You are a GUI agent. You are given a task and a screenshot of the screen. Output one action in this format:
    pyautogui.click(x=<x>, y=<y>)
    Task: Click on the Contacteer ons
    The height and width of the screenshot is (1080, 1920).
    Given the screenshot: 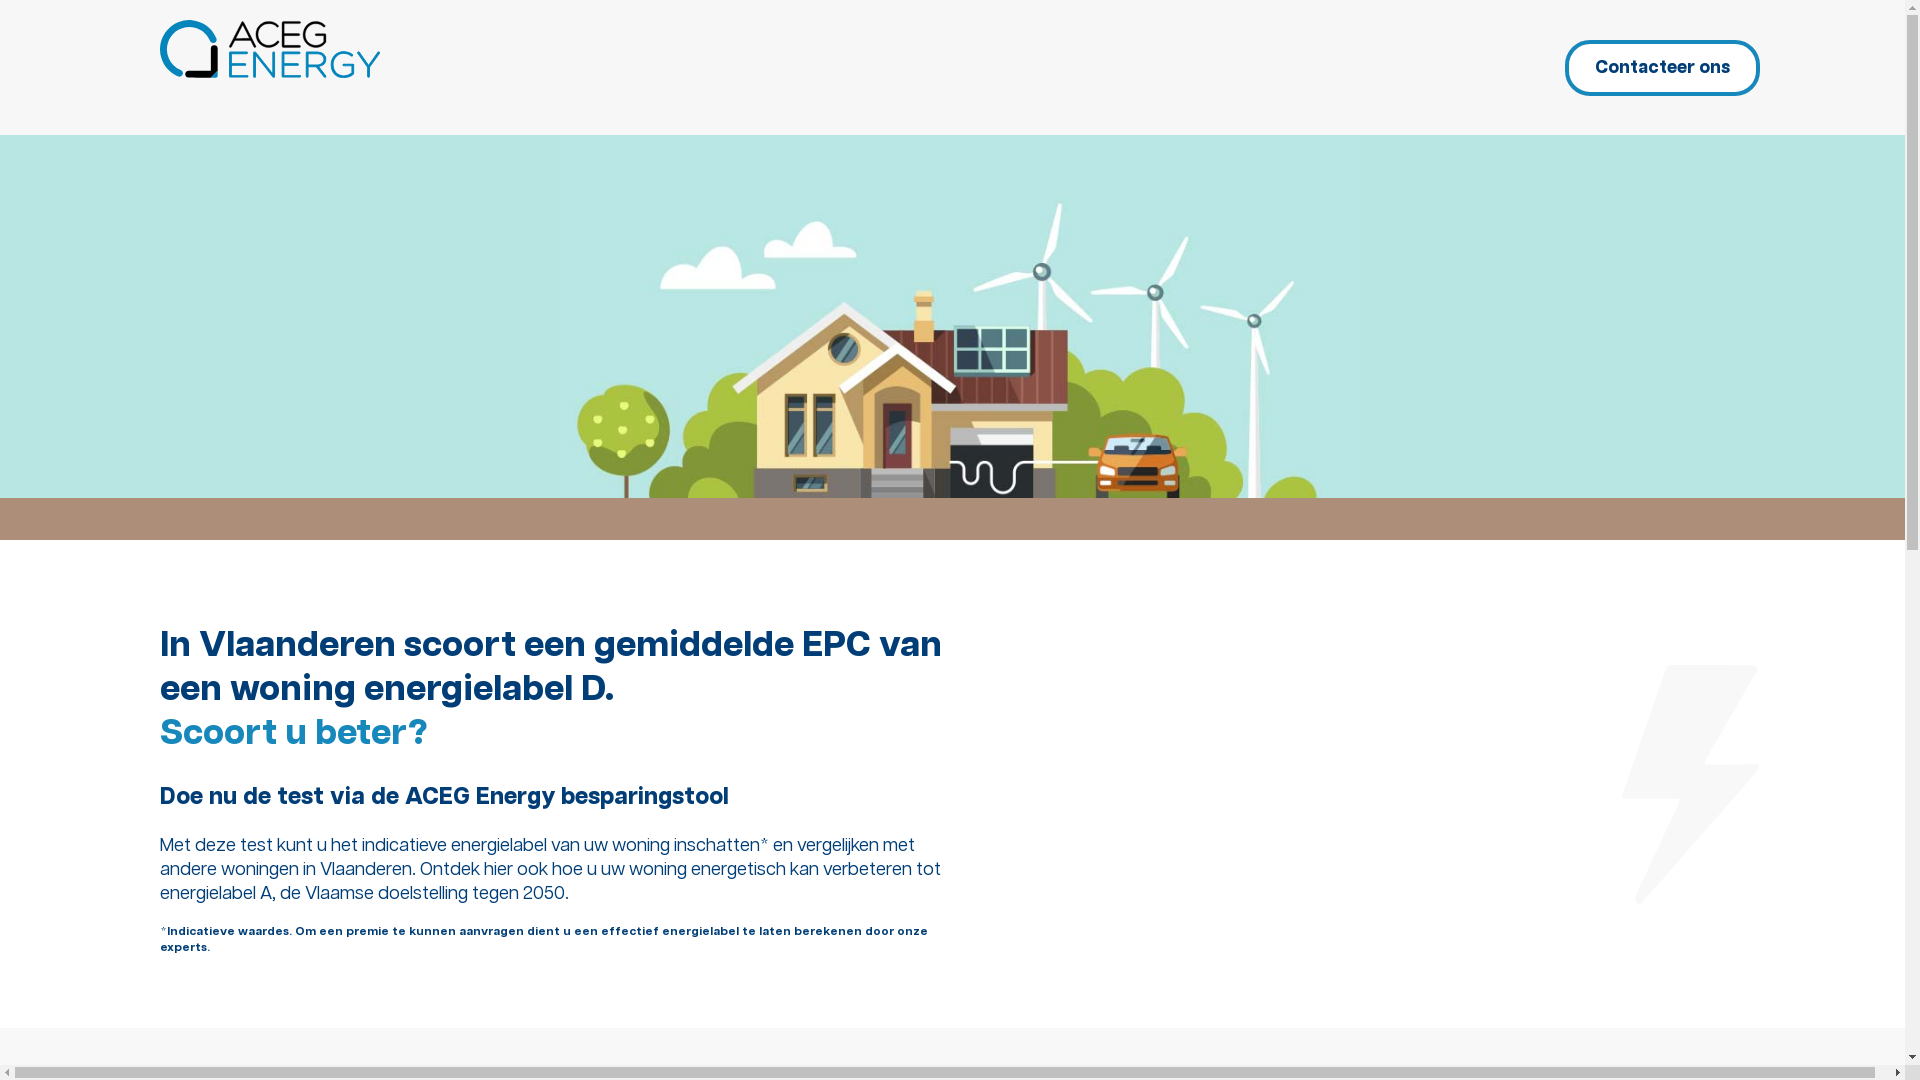 What is the action you would take?
    pyautogui.click(x=1662, y=68)
    